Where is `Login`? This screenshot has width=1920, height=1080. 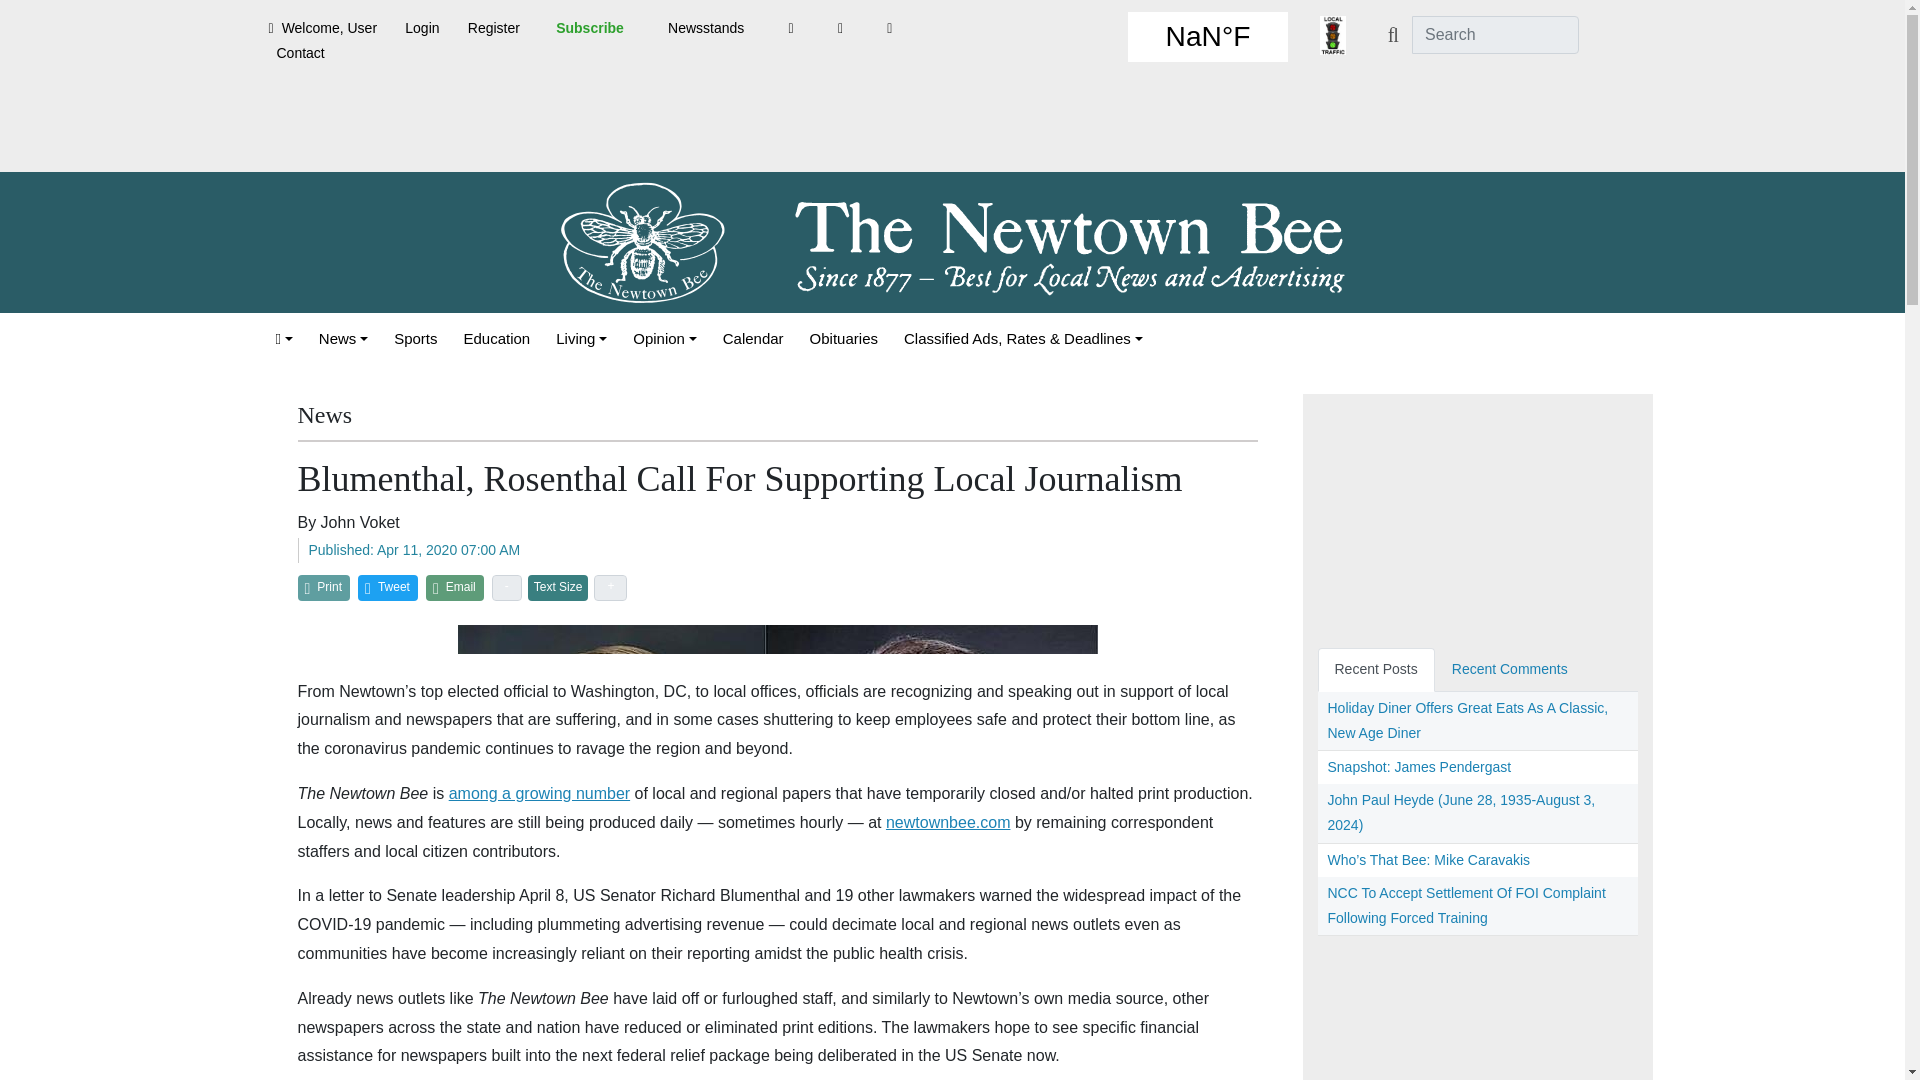 Login is located at coordinates (422, 28).